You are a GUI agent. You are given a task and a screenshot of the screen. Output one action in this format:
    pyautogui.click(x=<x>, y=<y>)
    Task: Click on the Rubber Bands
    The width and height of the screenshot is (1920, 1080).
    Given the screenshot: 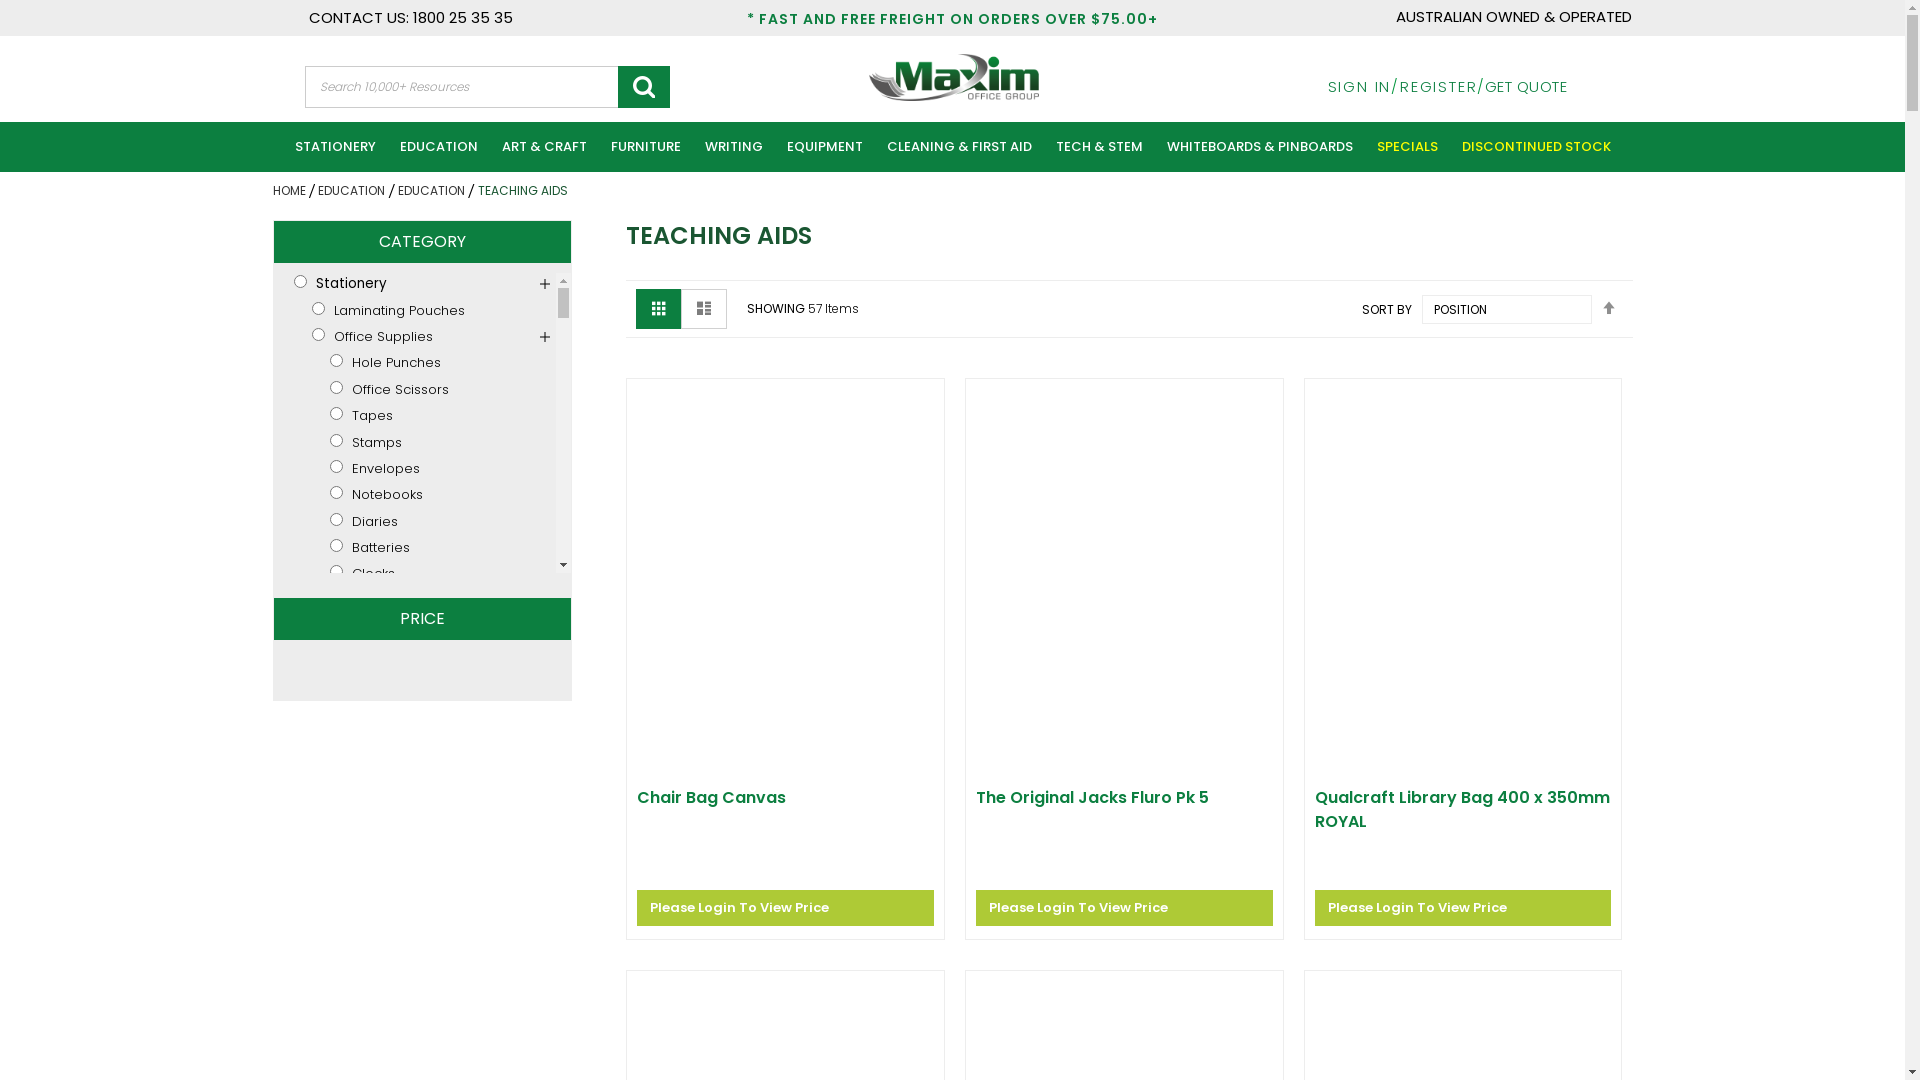 What is the action you would take?
    pyautogui.click(x=430, y=752)
    